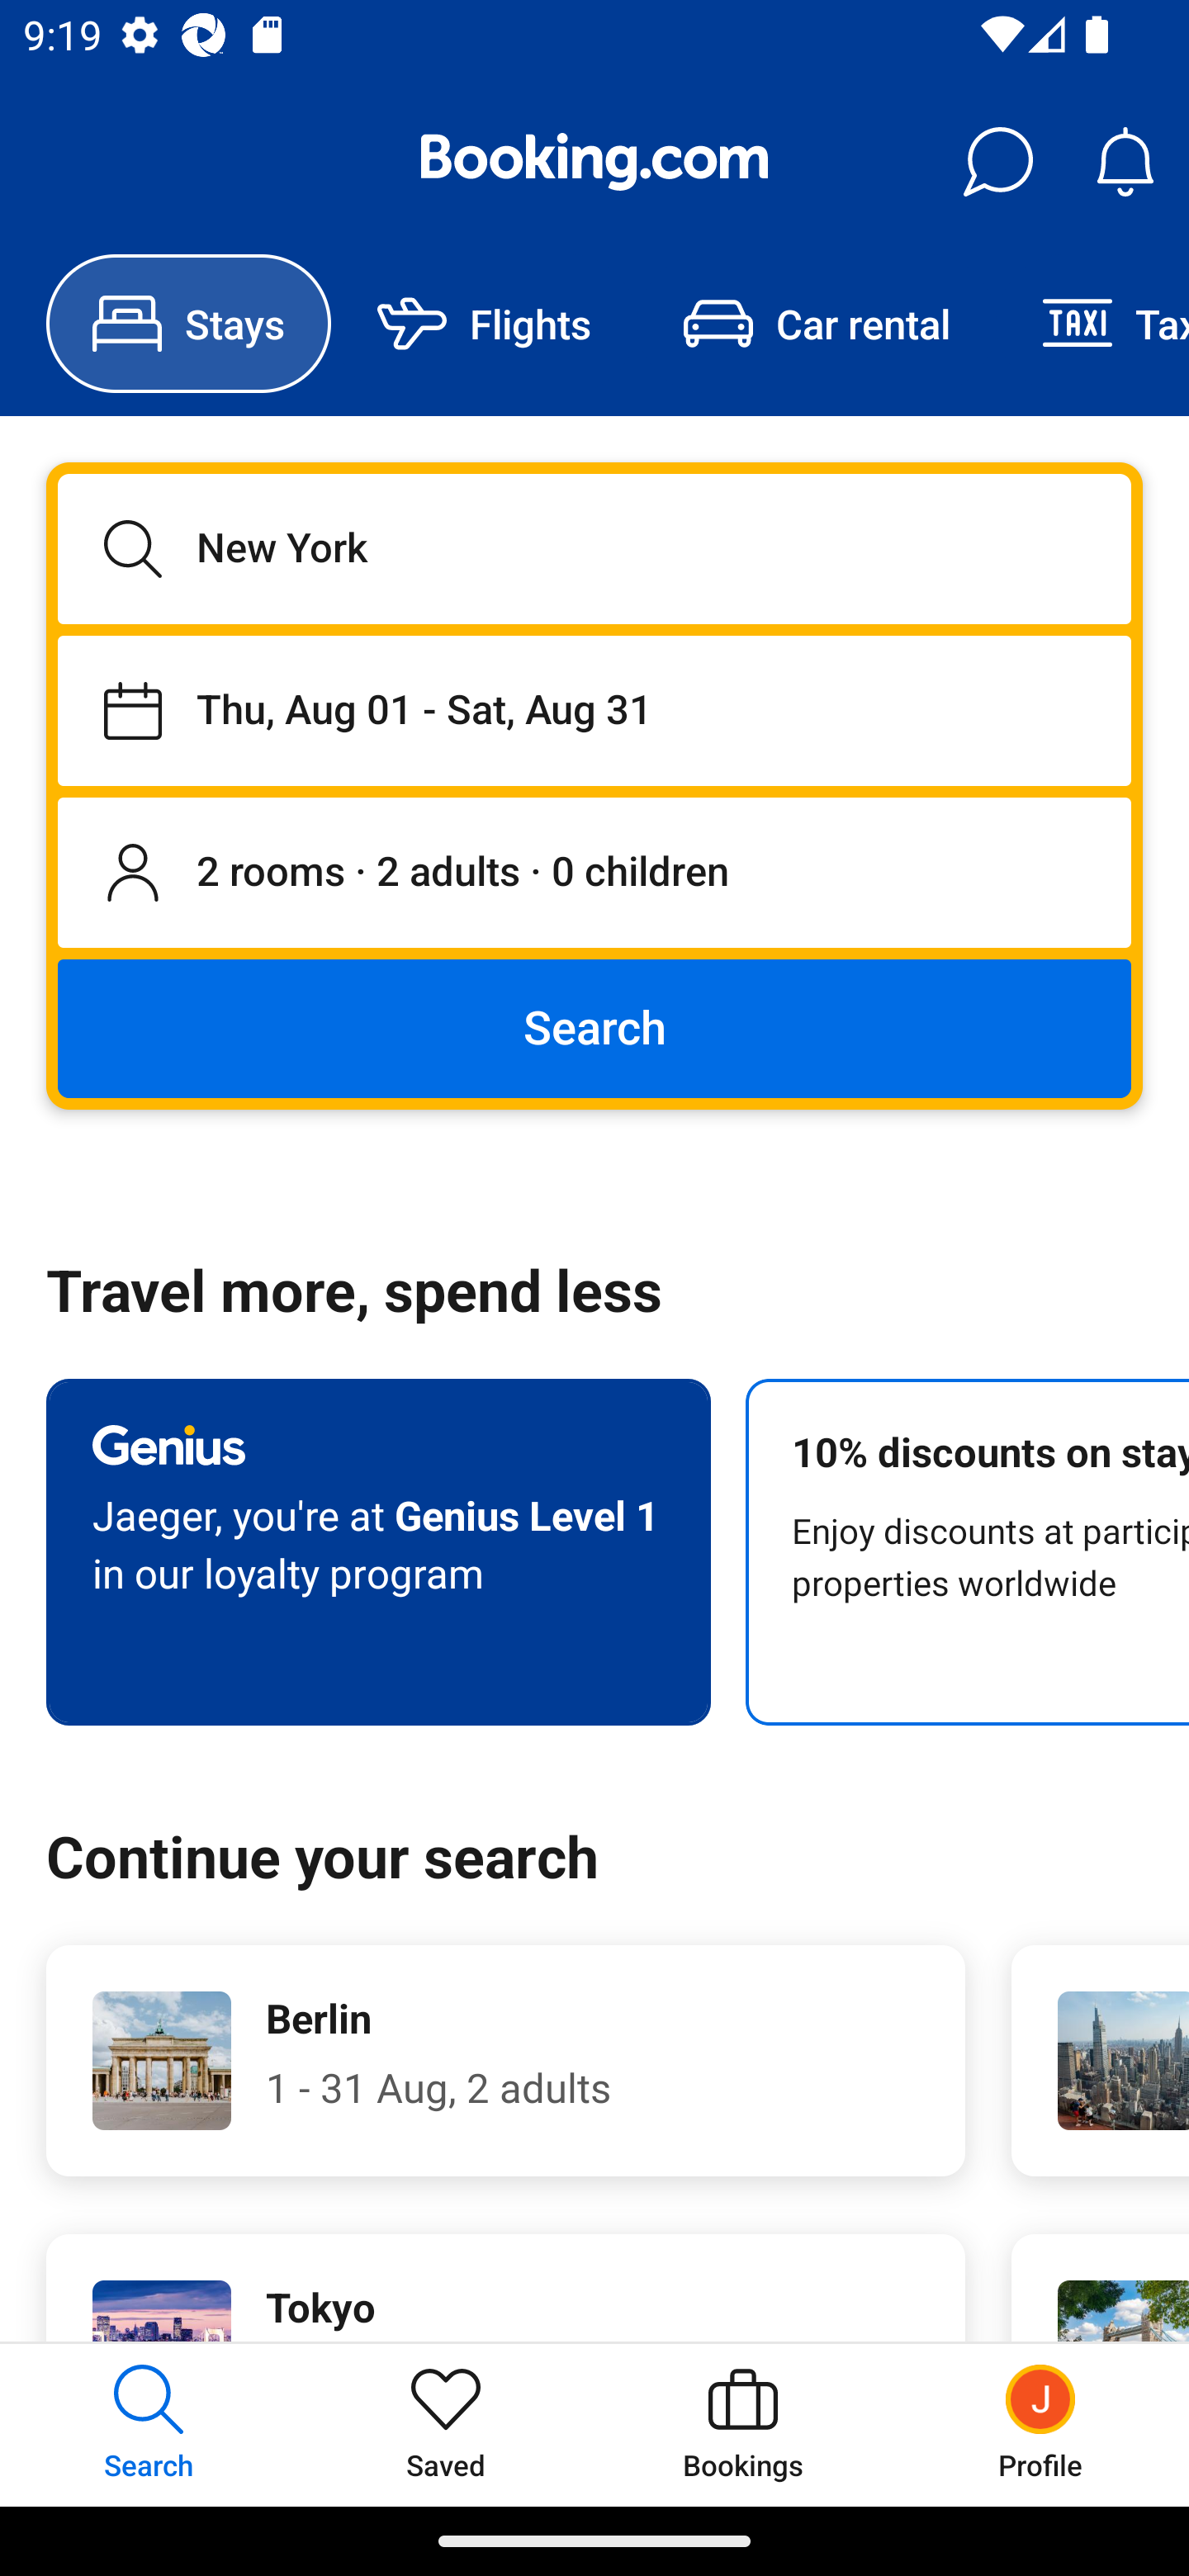 Image resolution: width=1189 pixels, height=2576 pixels. Describe the element at coordinates (997, 162) in the screenshot. I see `Messages` at that location.